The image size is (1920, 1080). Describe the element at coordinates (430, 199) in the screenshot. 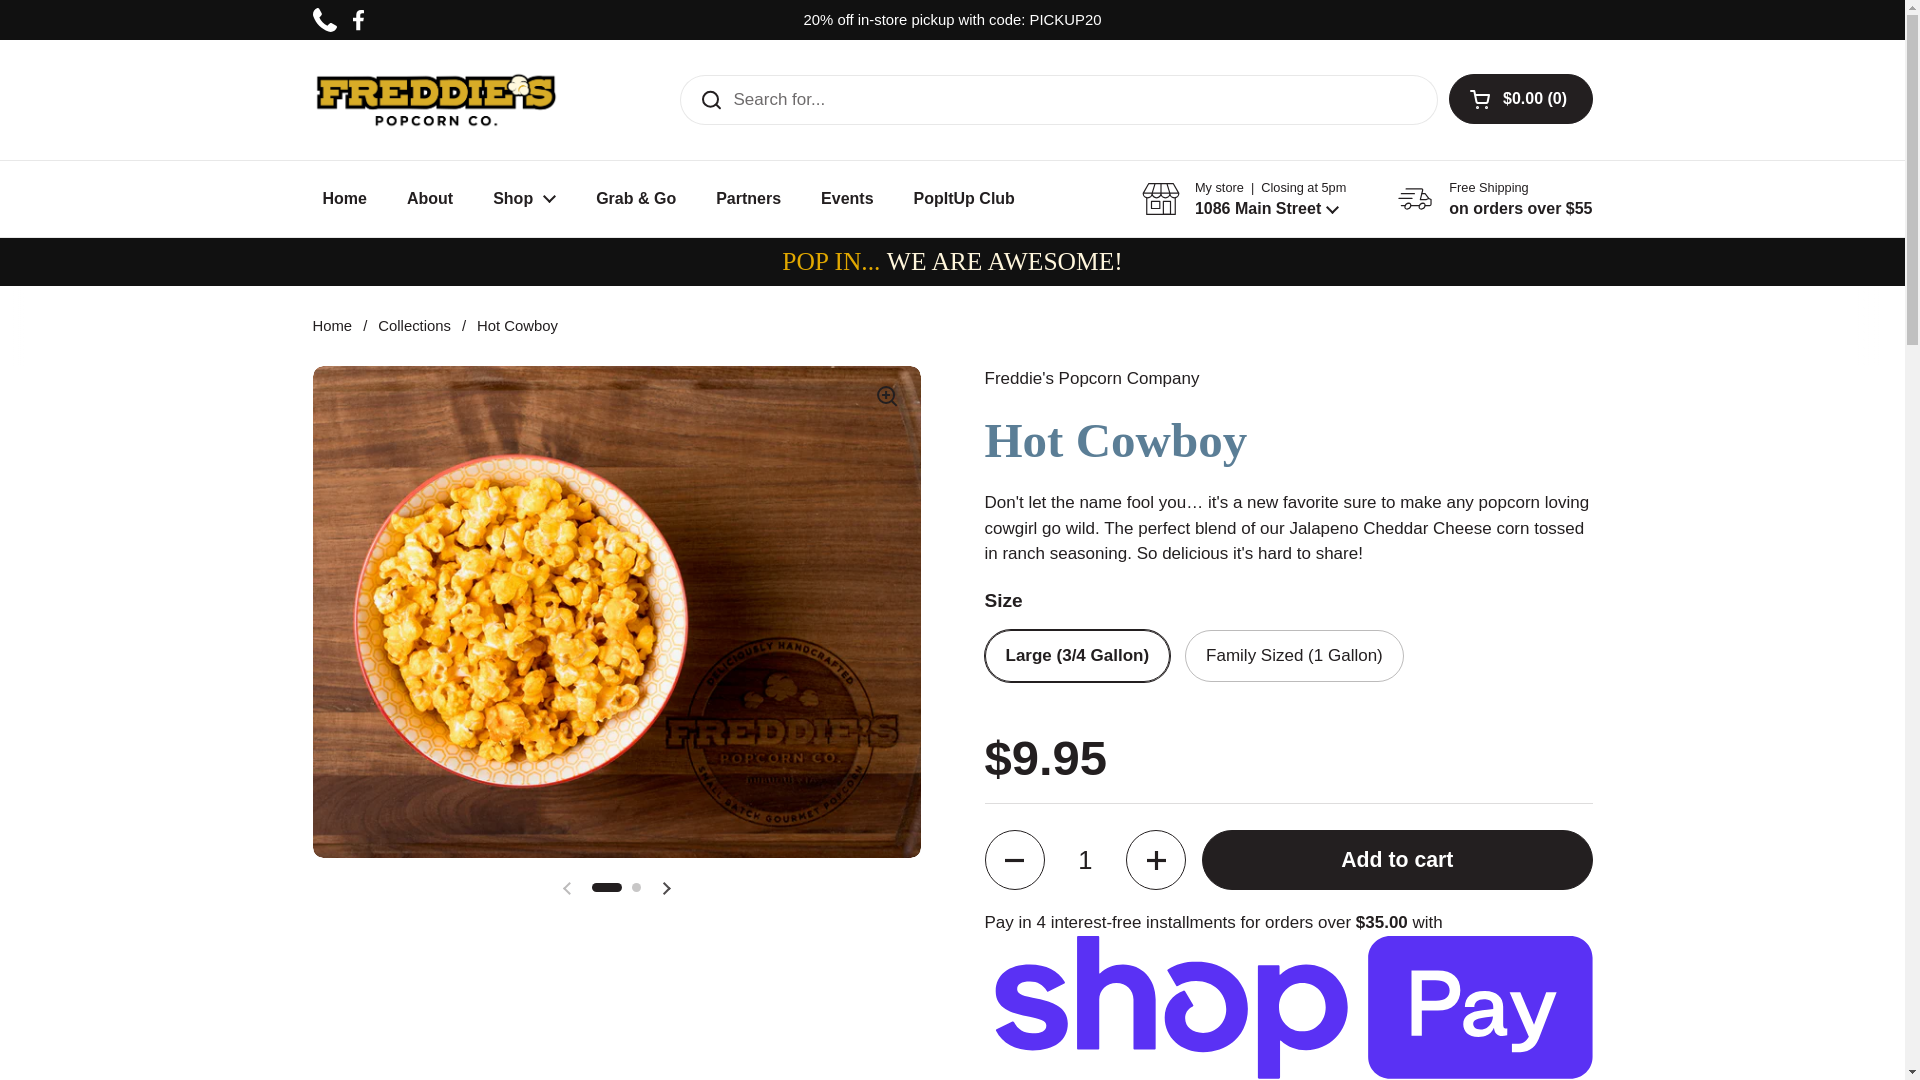

I see `About` at that location.